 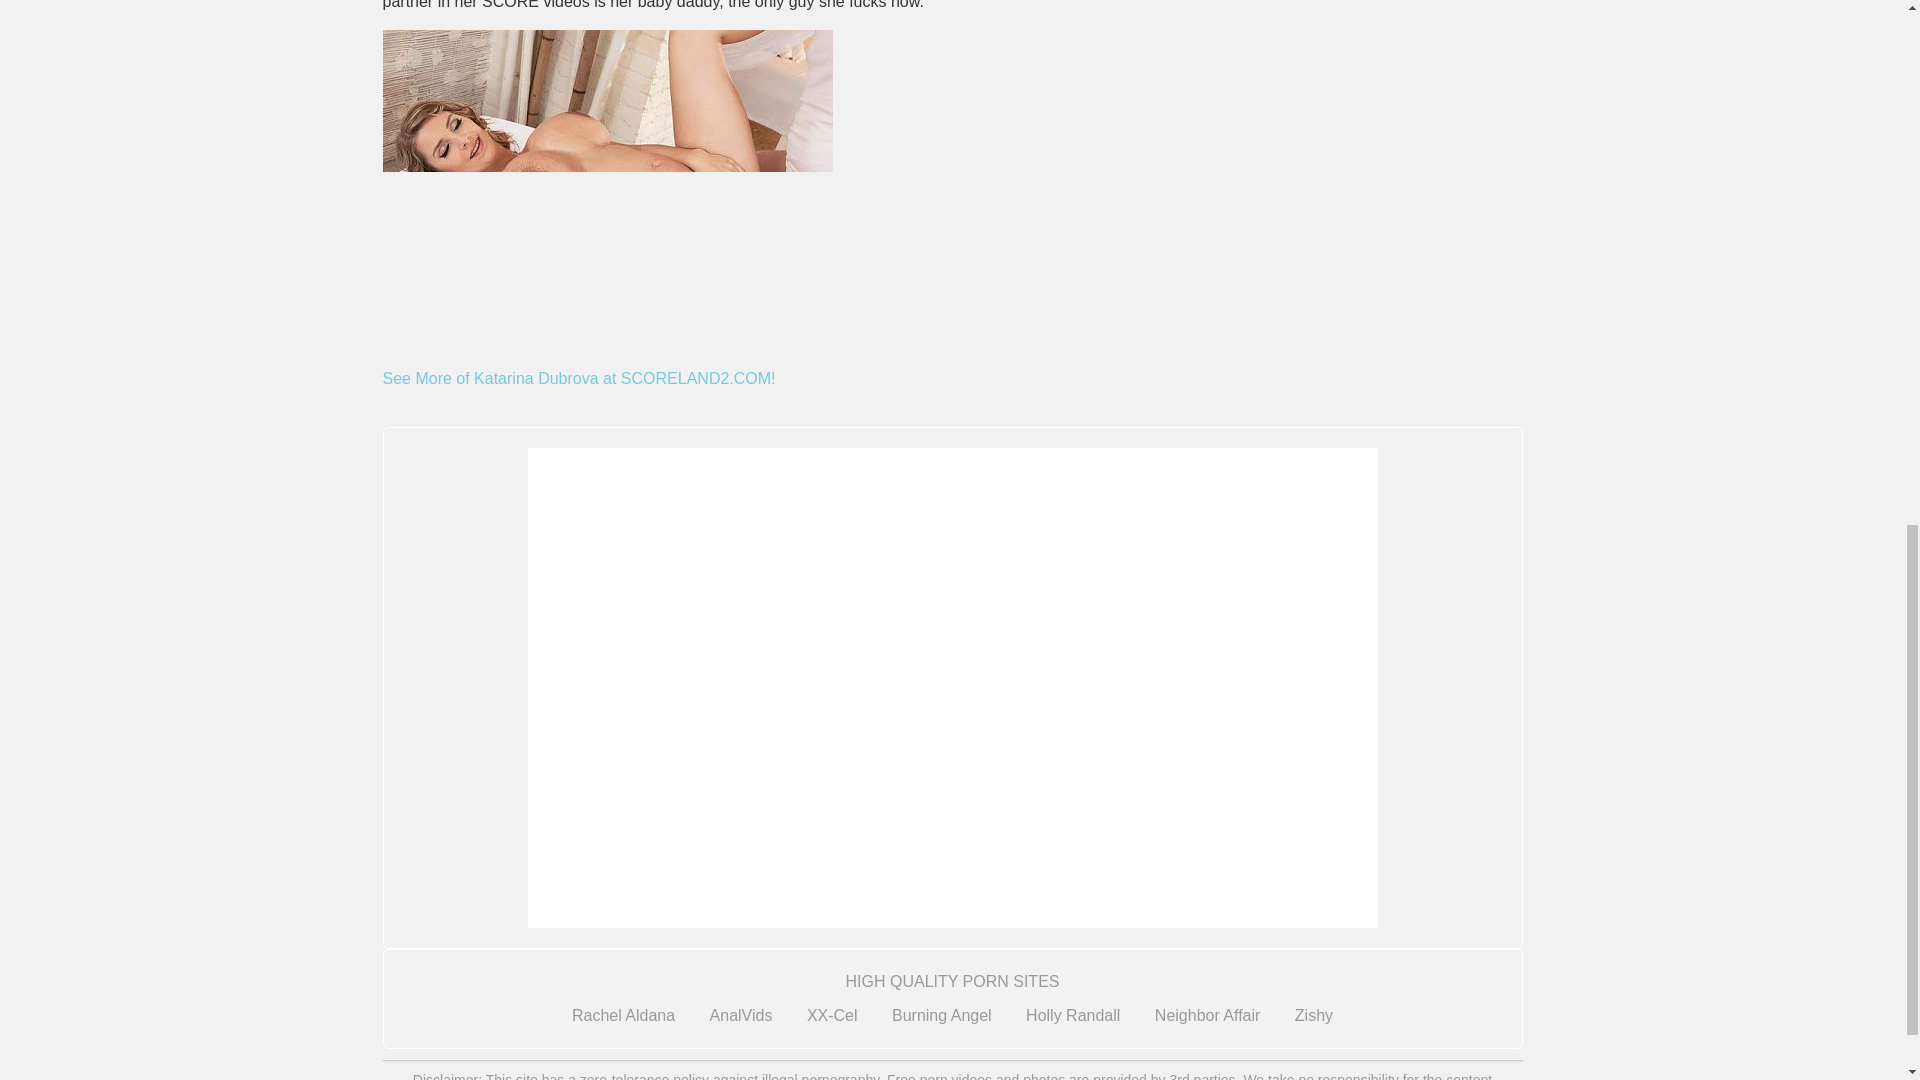 What do you see at coordinates (1072, 1020) in the screenshot?
I see `Holly Randall` at bounding box center [1072, 1020].